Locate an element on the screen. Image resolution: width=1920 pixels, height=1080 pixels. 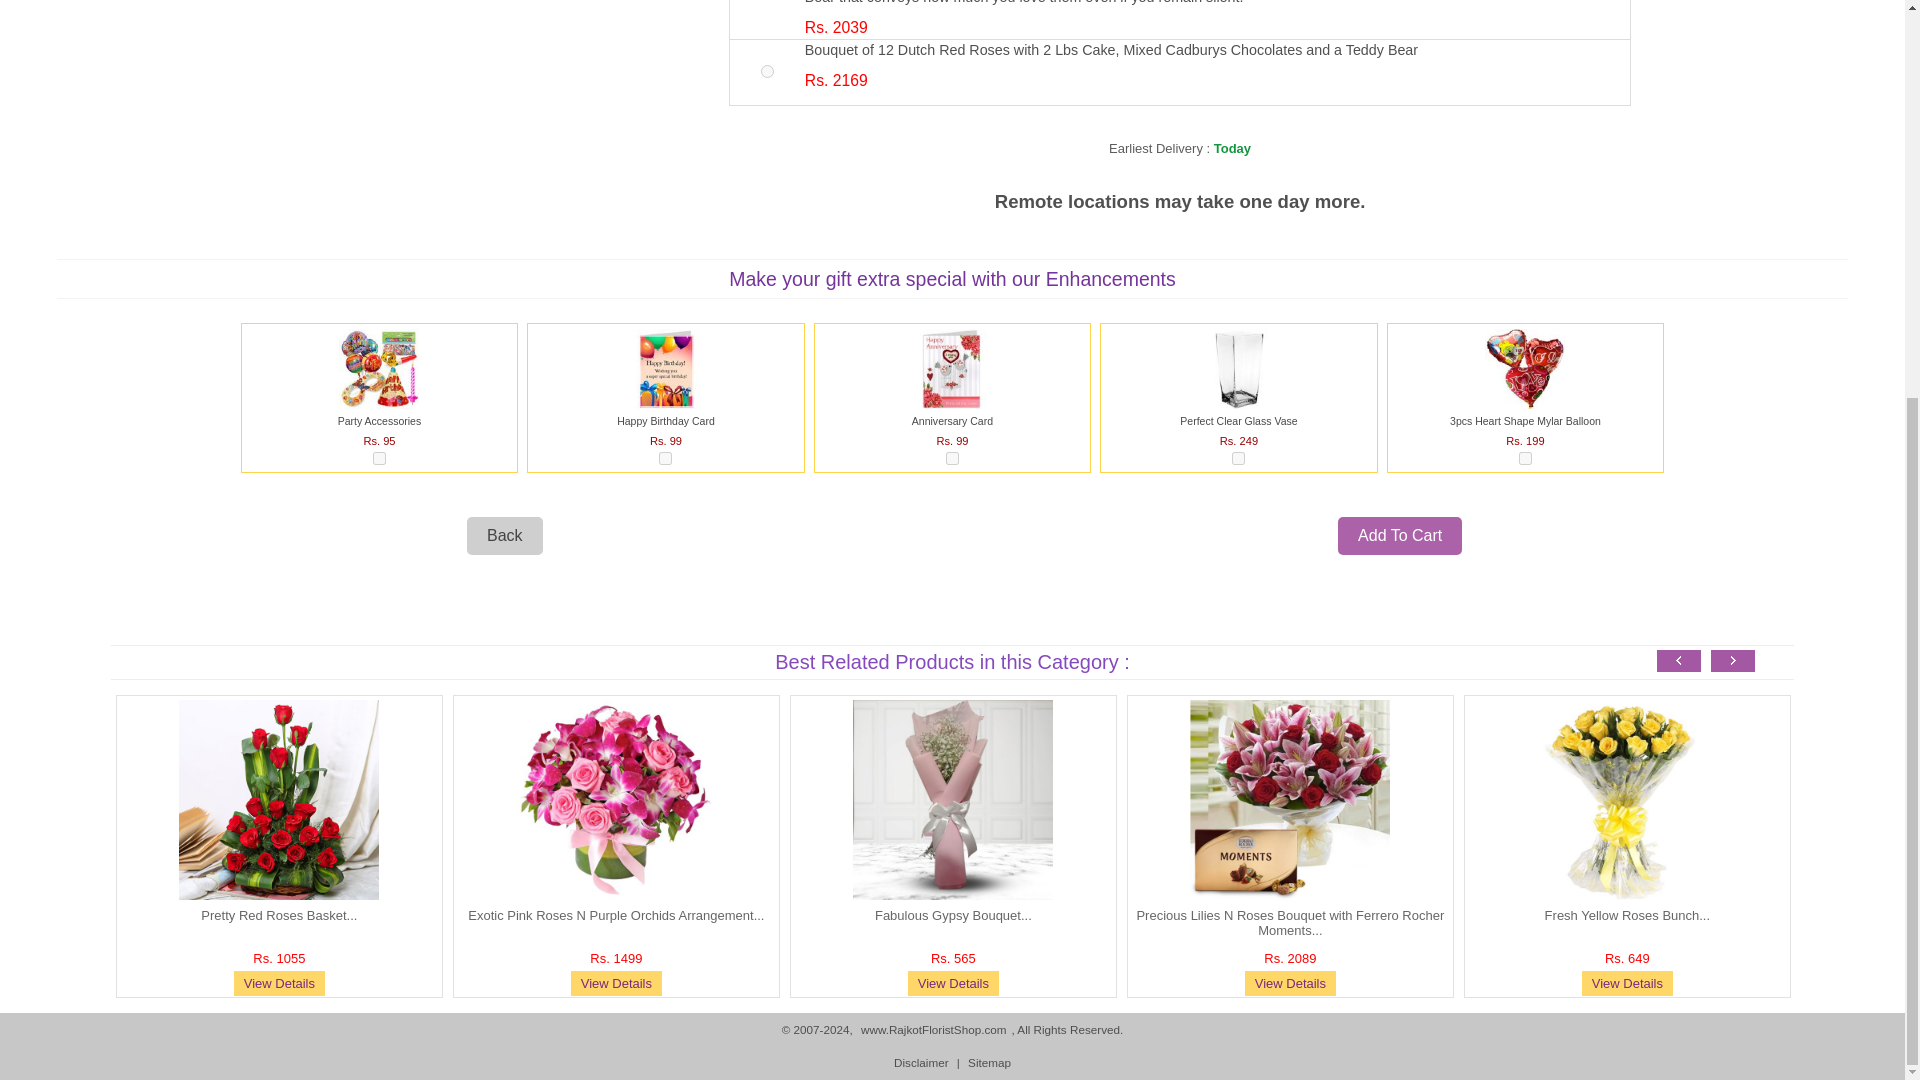
CMH105A is located at coordinates (766, 70).